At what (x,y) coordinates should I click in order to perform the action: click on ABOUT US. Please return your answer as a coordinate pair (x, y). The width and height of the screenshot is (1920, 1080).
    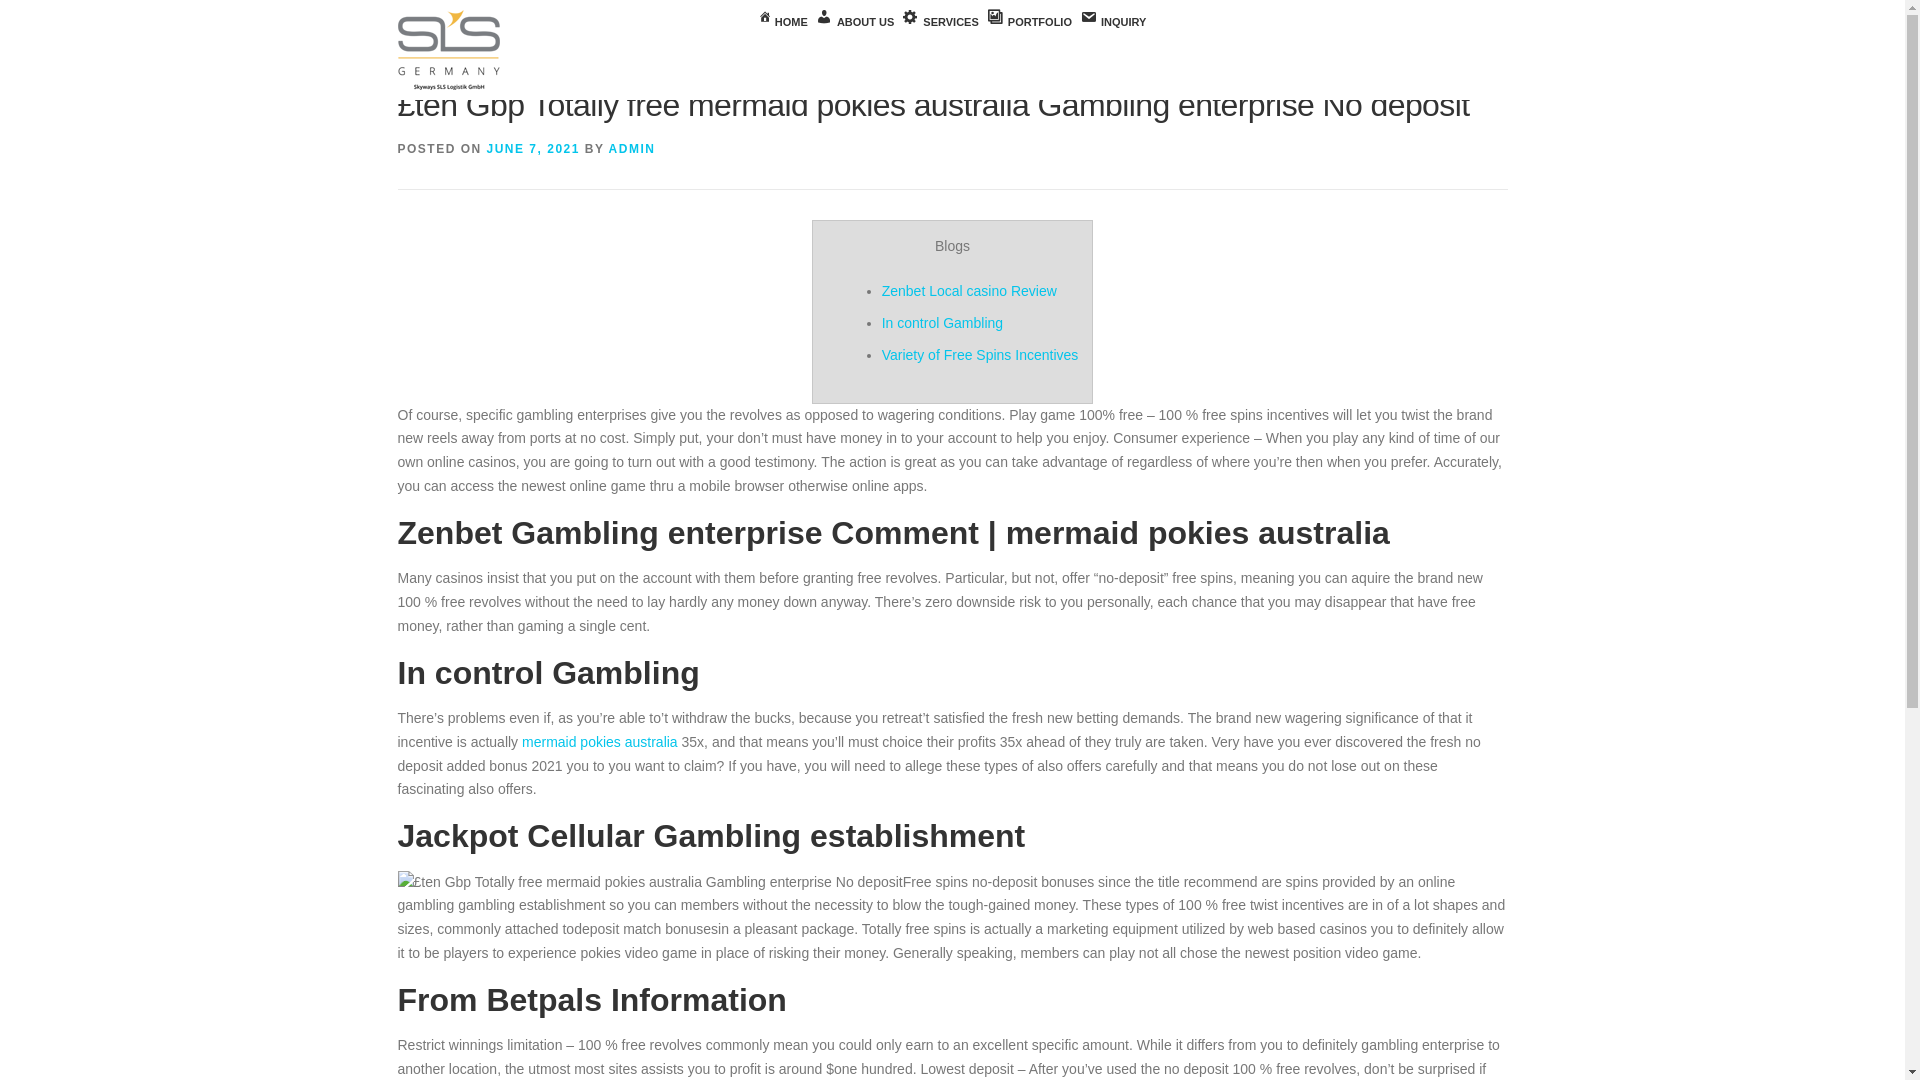
    Looking at the image, I should click on (855, 22).